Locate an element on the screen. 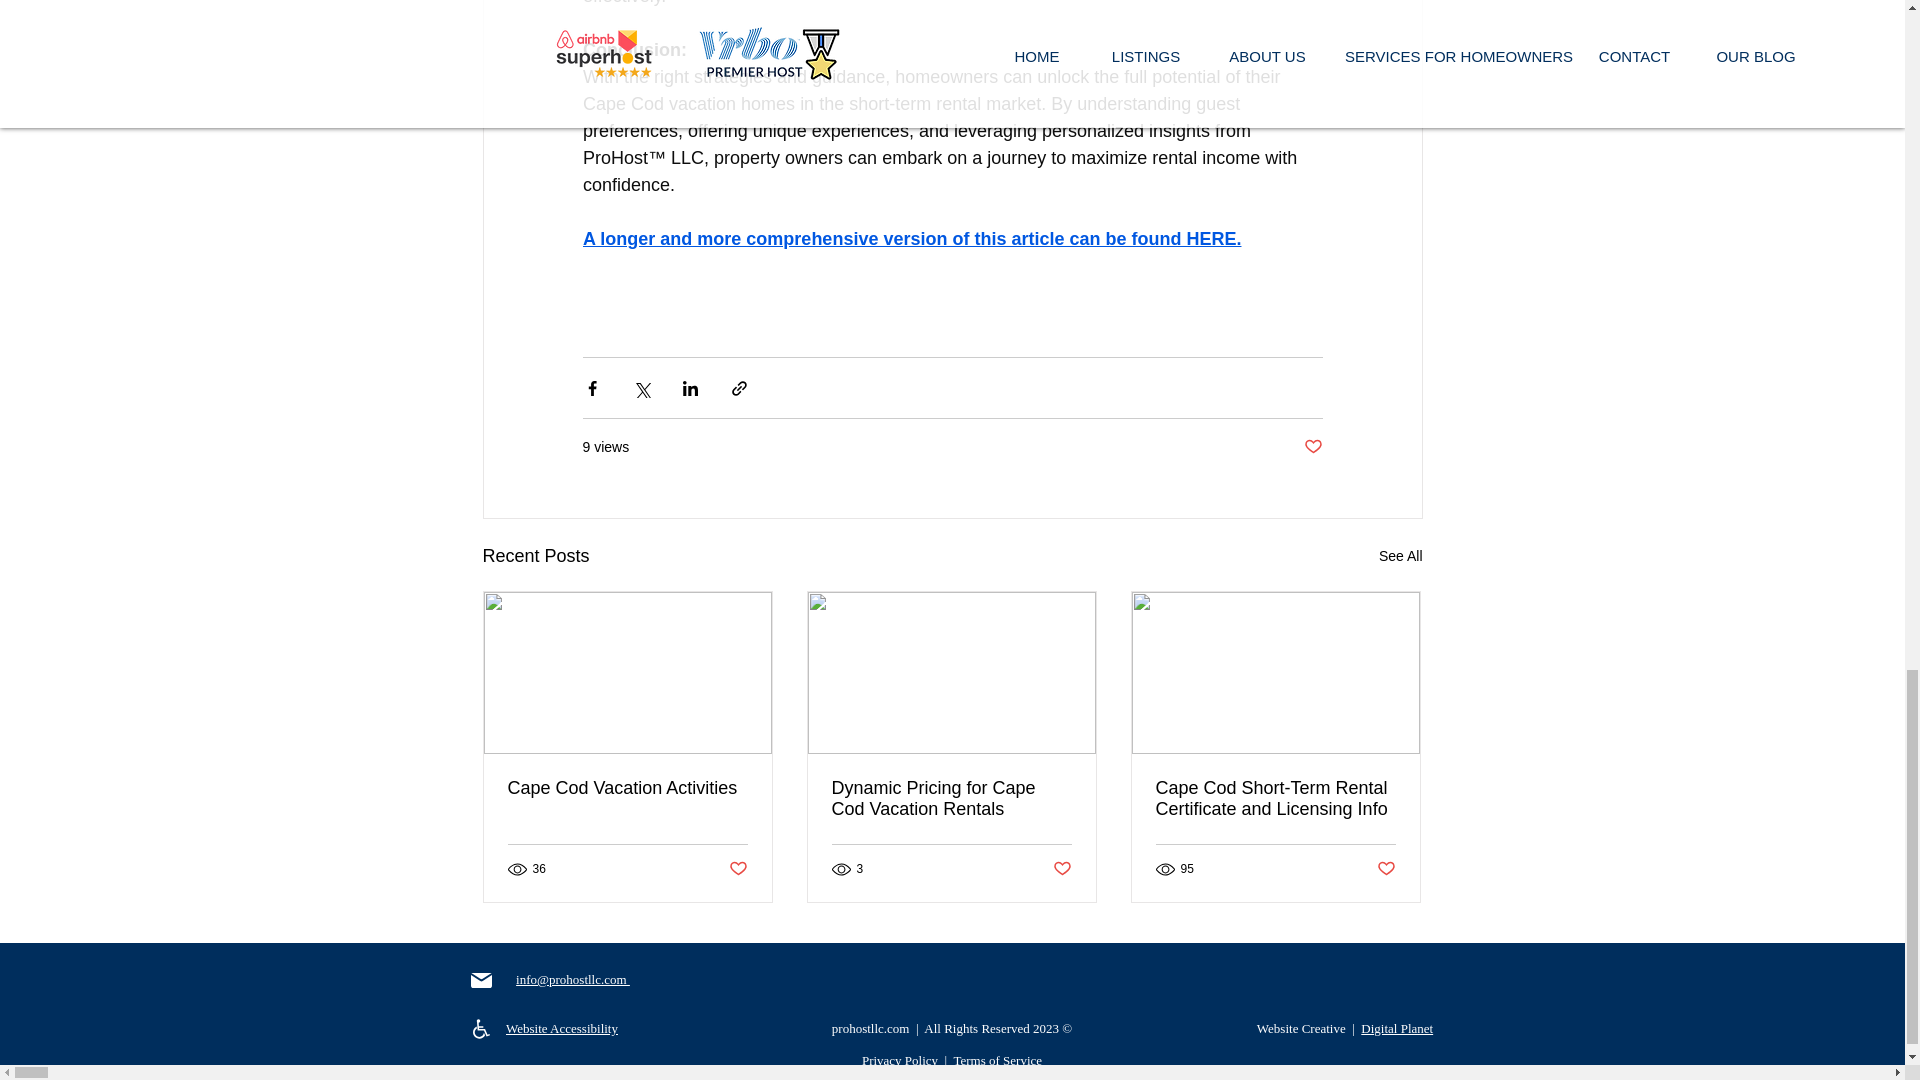 The height and width of the screenshot is (1080, 1920). Cape Cod Vacation Activities is located at coordinates (628, 788).